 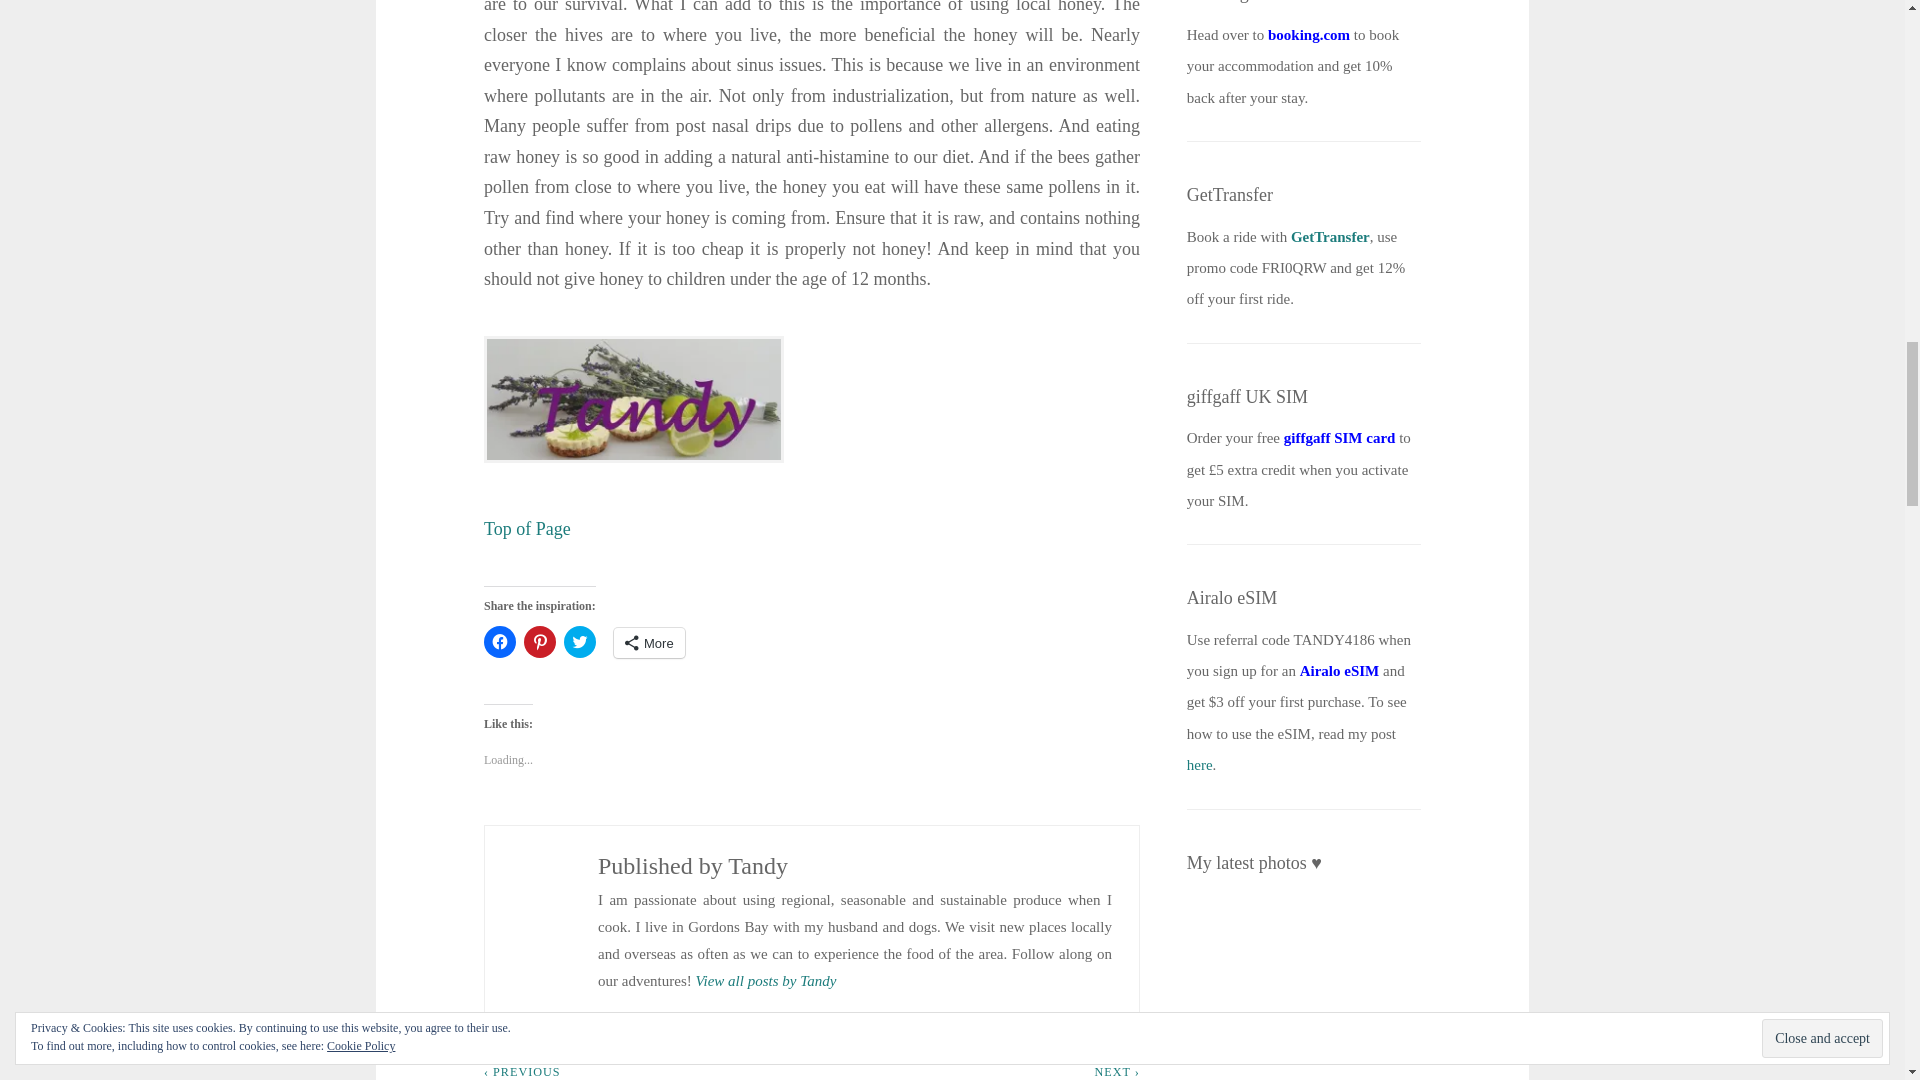 What do you see at coordinates (522, 825) in the screenshot?
I see `LAVENDER AND LIME` at bounding box center [522, 825].